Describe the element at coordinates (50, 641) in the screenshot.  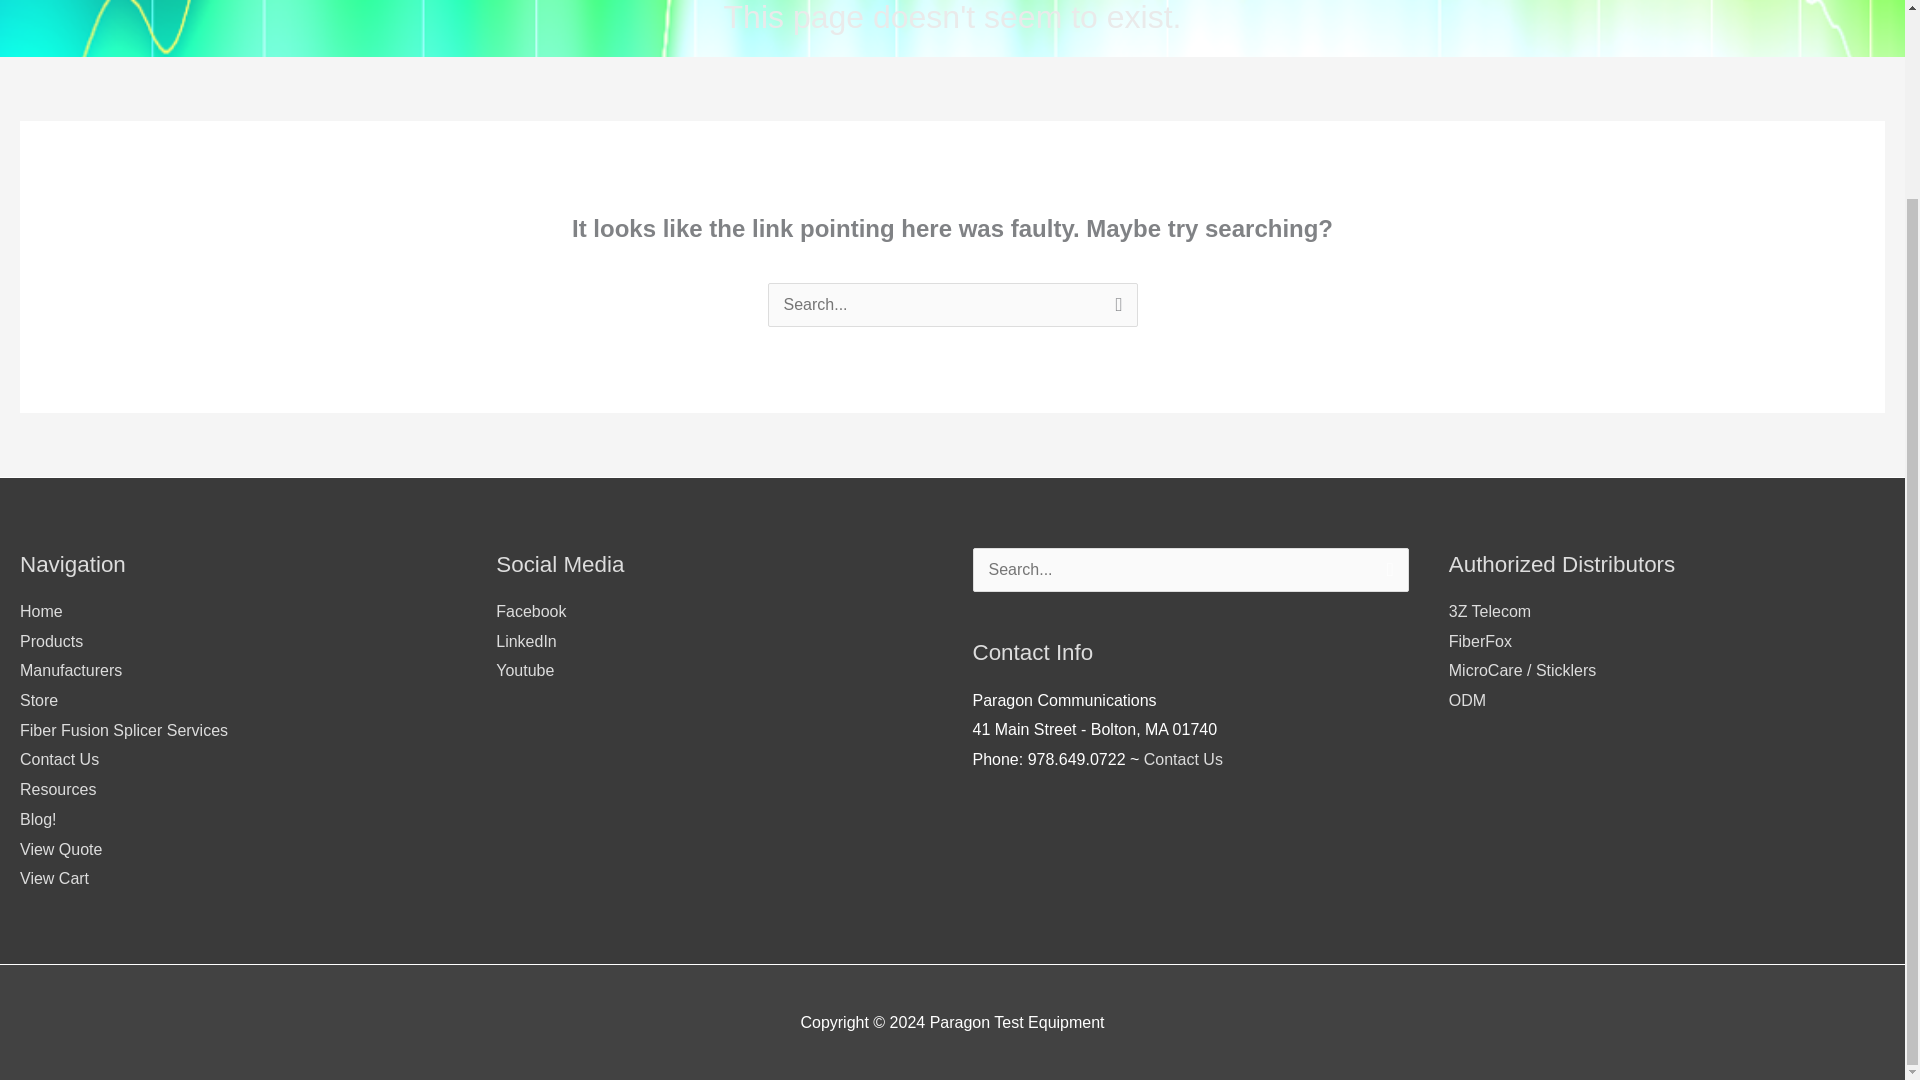
I see `Products` at that location.